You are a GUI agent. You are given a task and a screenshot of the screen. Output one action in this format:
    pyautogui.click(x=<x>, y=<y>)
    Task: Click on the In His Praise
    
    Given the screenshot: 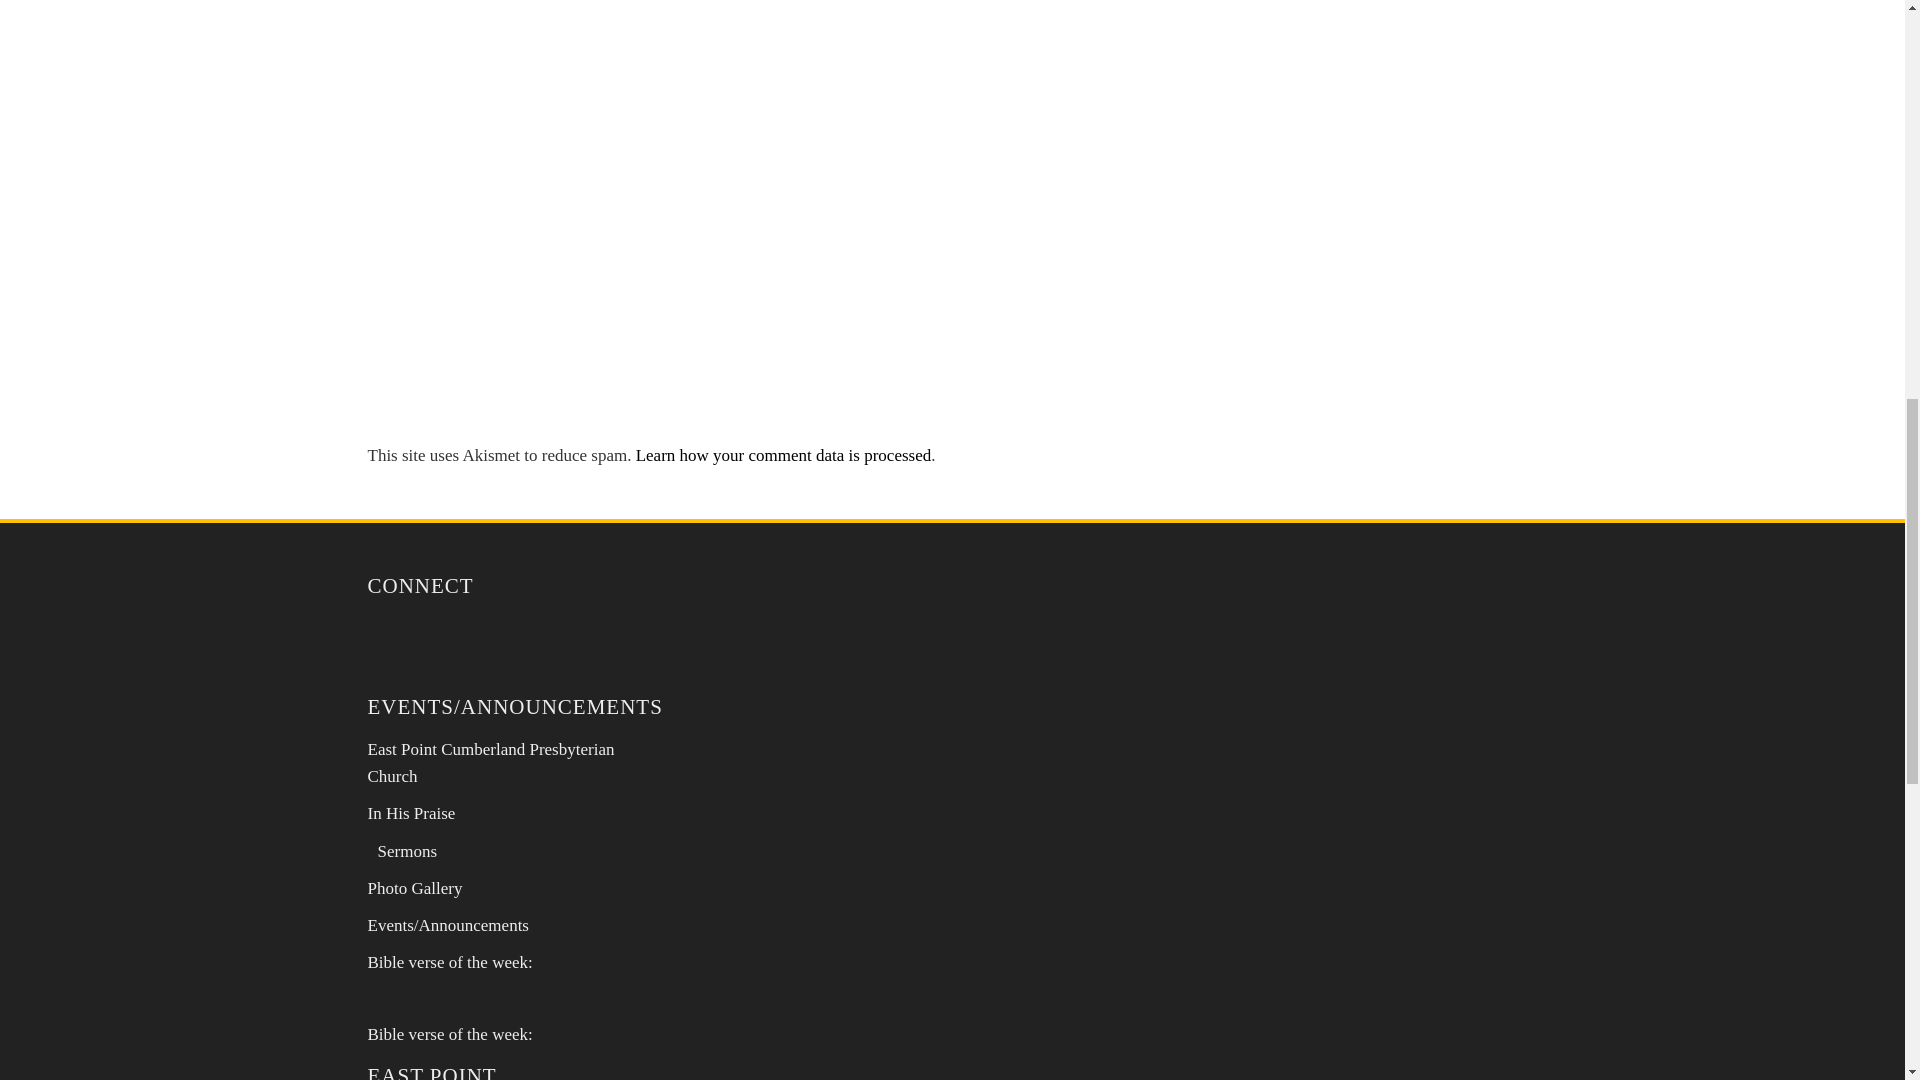 What is the action you would take?
    pyautogui.click(x=412, y=812)
    